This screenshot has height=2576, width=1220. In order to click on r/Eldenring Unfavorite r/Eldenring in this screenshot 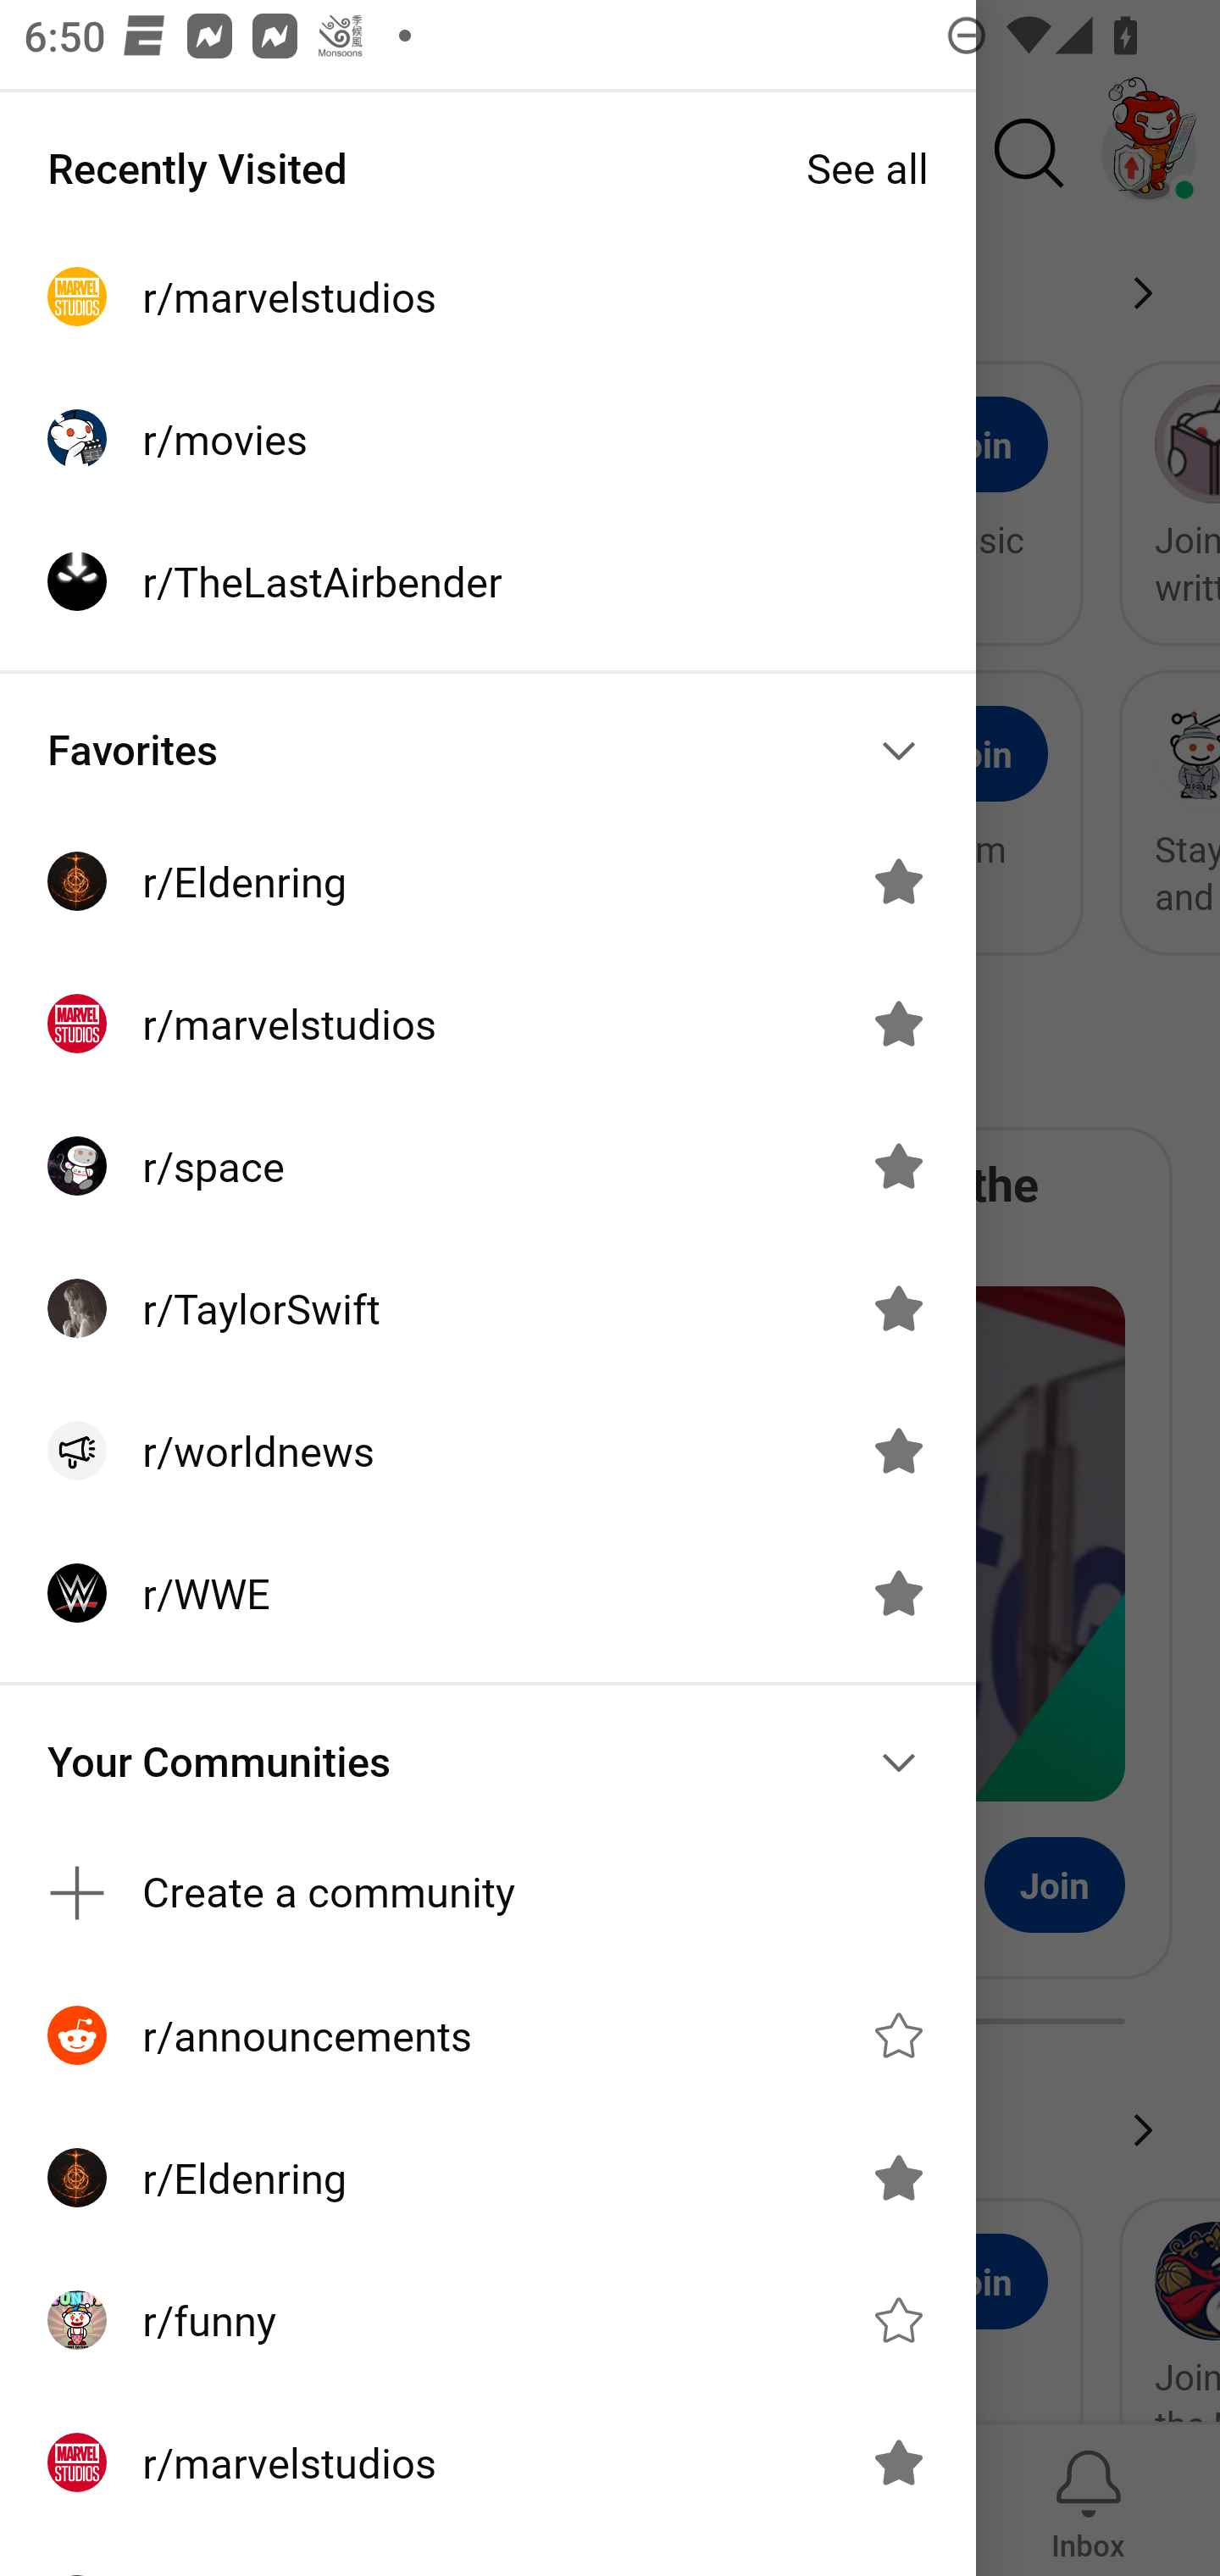, I will do `click(488, 2178)`.